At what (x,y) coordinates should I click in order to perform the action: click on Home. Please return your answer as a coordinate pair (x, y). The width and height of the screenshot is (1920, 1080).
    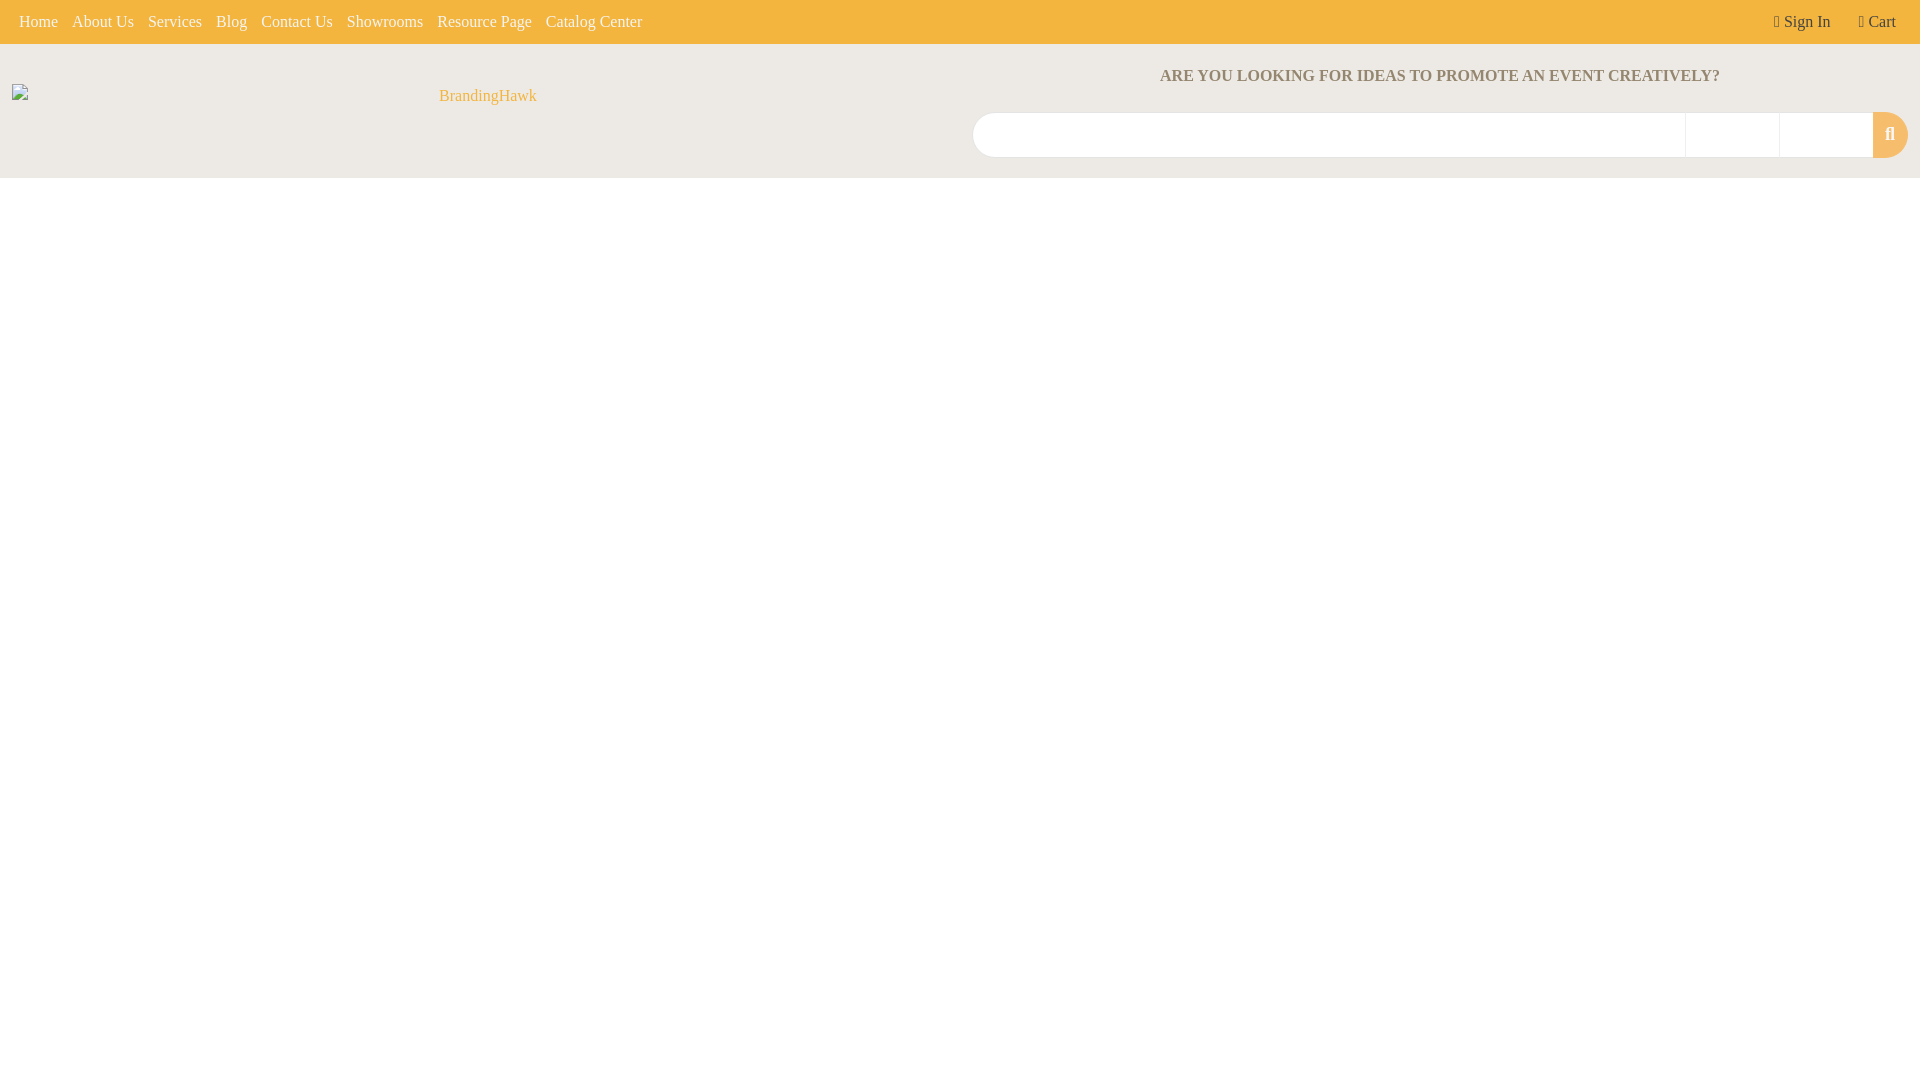
    Looking at the image, I should click on (38, 22).